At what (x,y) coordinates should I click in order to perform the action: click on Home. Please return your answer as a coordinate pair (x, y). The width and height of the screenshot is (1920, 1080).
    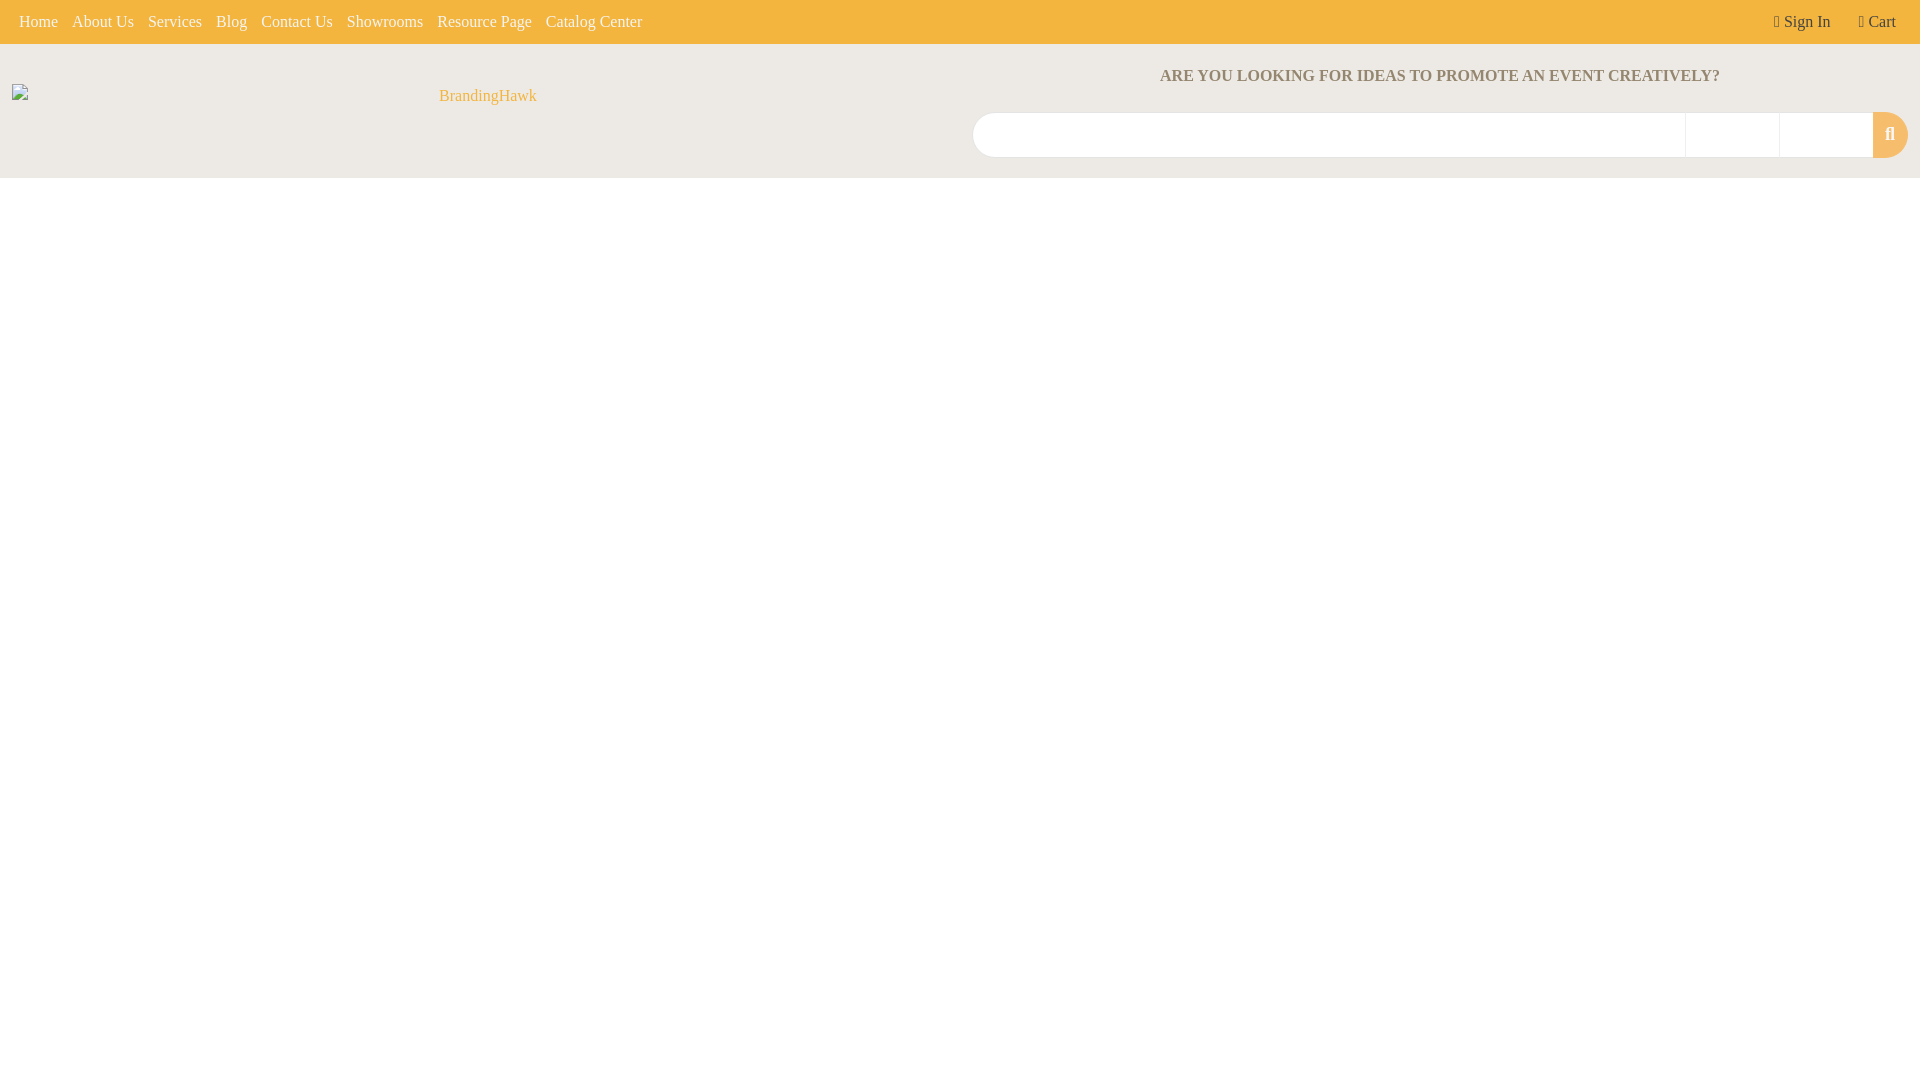
    Looking at the image, I should click on (38, 22).